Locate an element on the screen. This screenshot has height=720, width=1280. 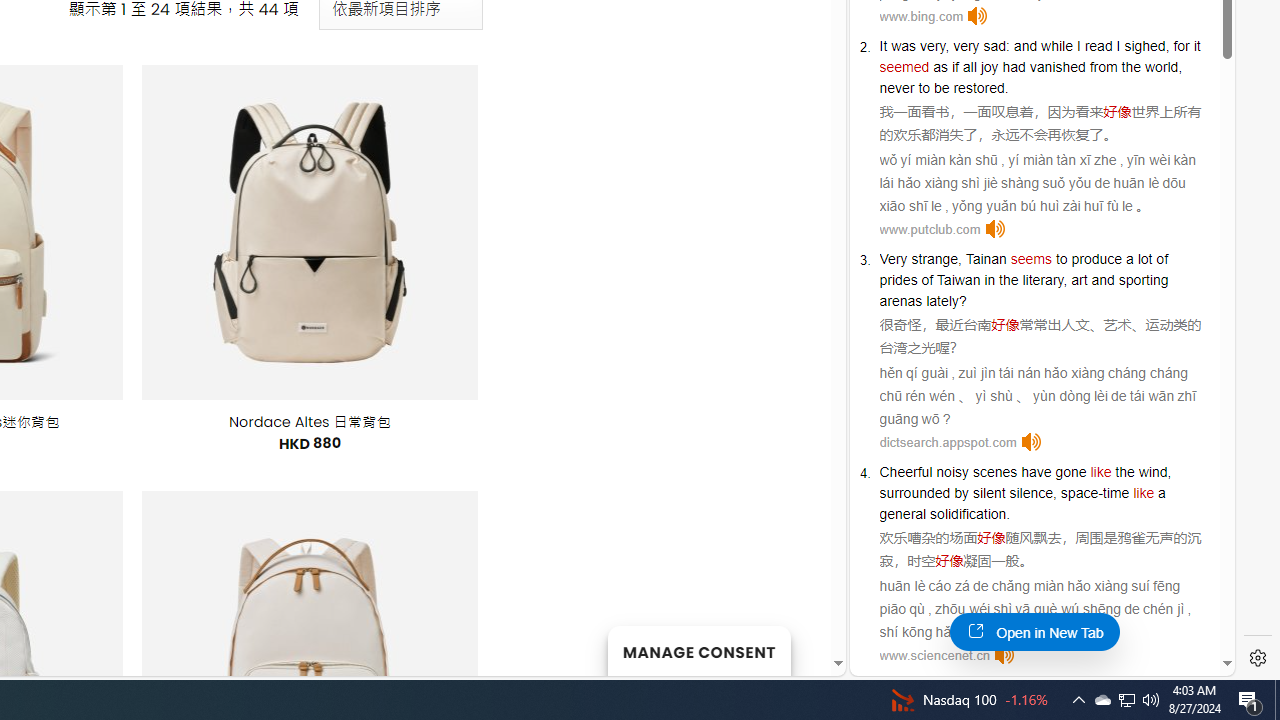
Very is located at coordinates (893, 259).